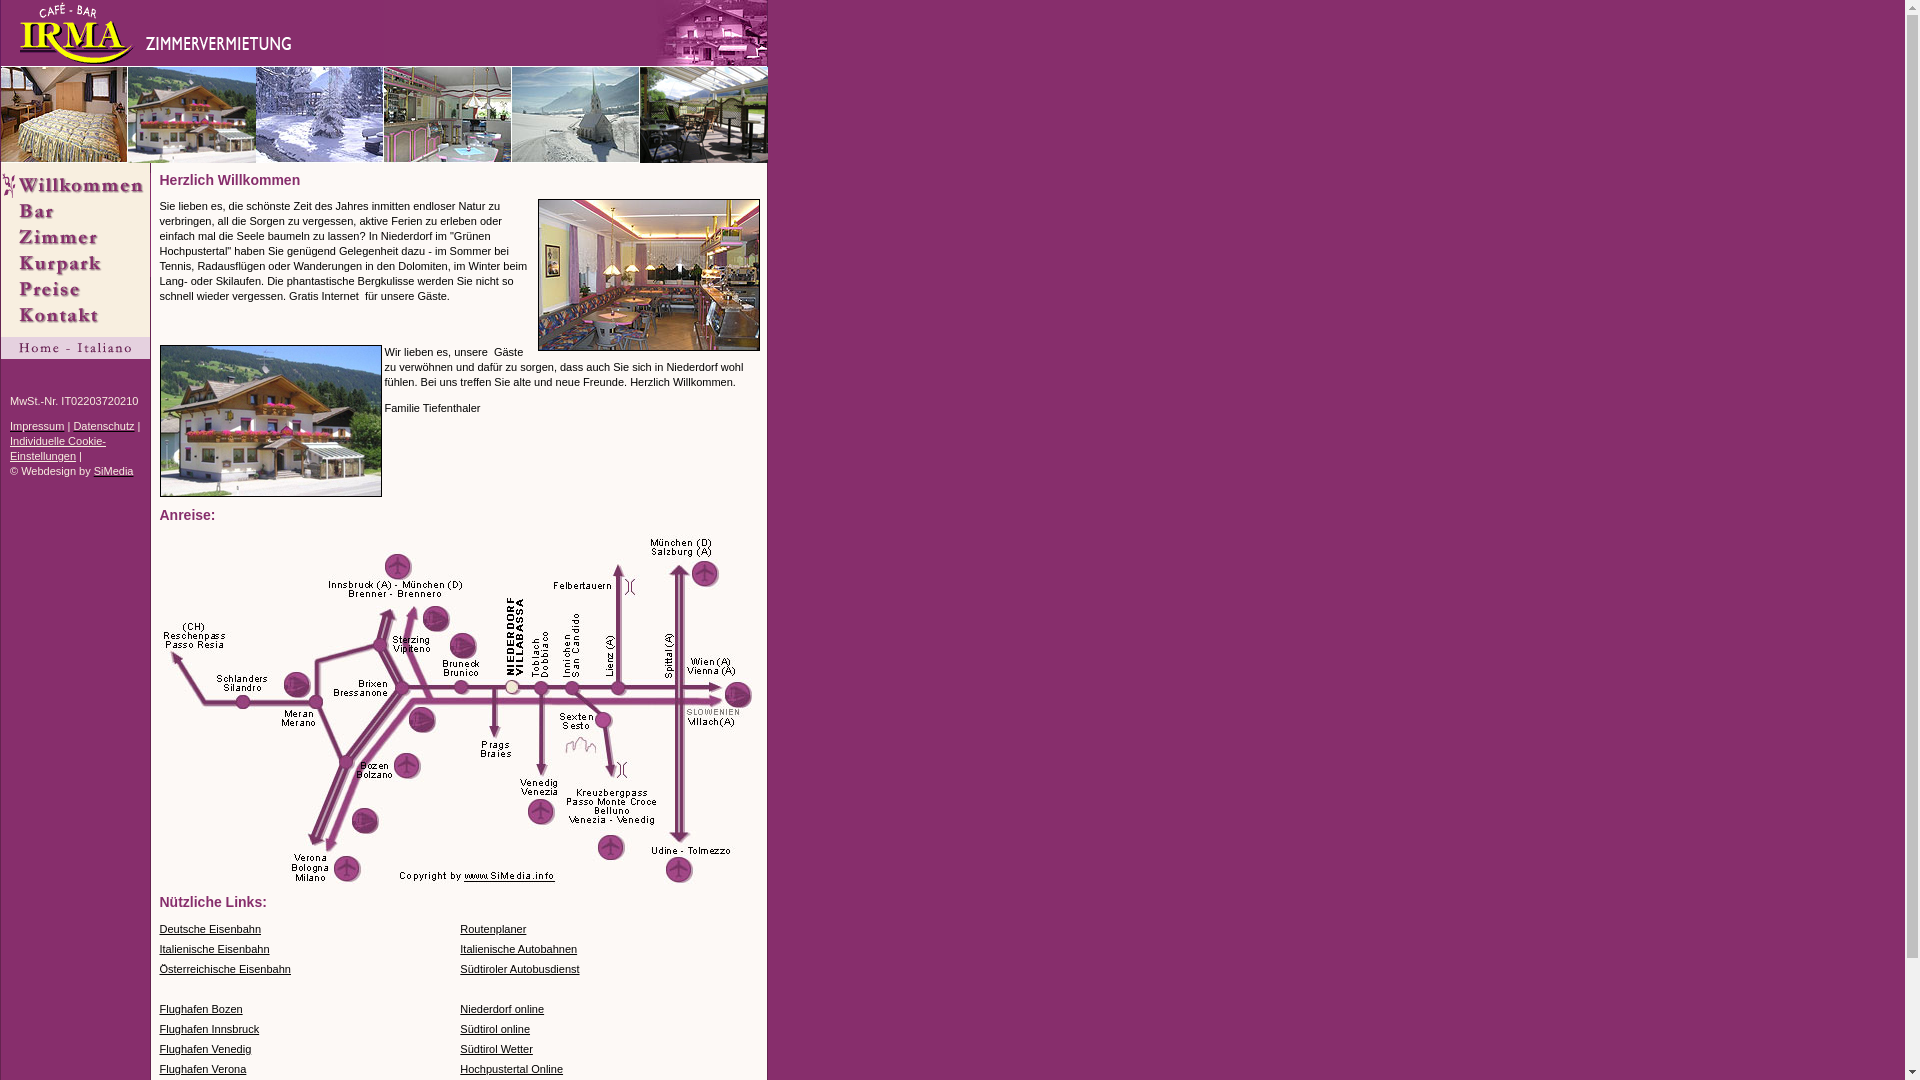  What do you see at coordinates (202, 1009) in the screenshot?
I see `Flughafen Bozen` at bounding box center [202, 1009].